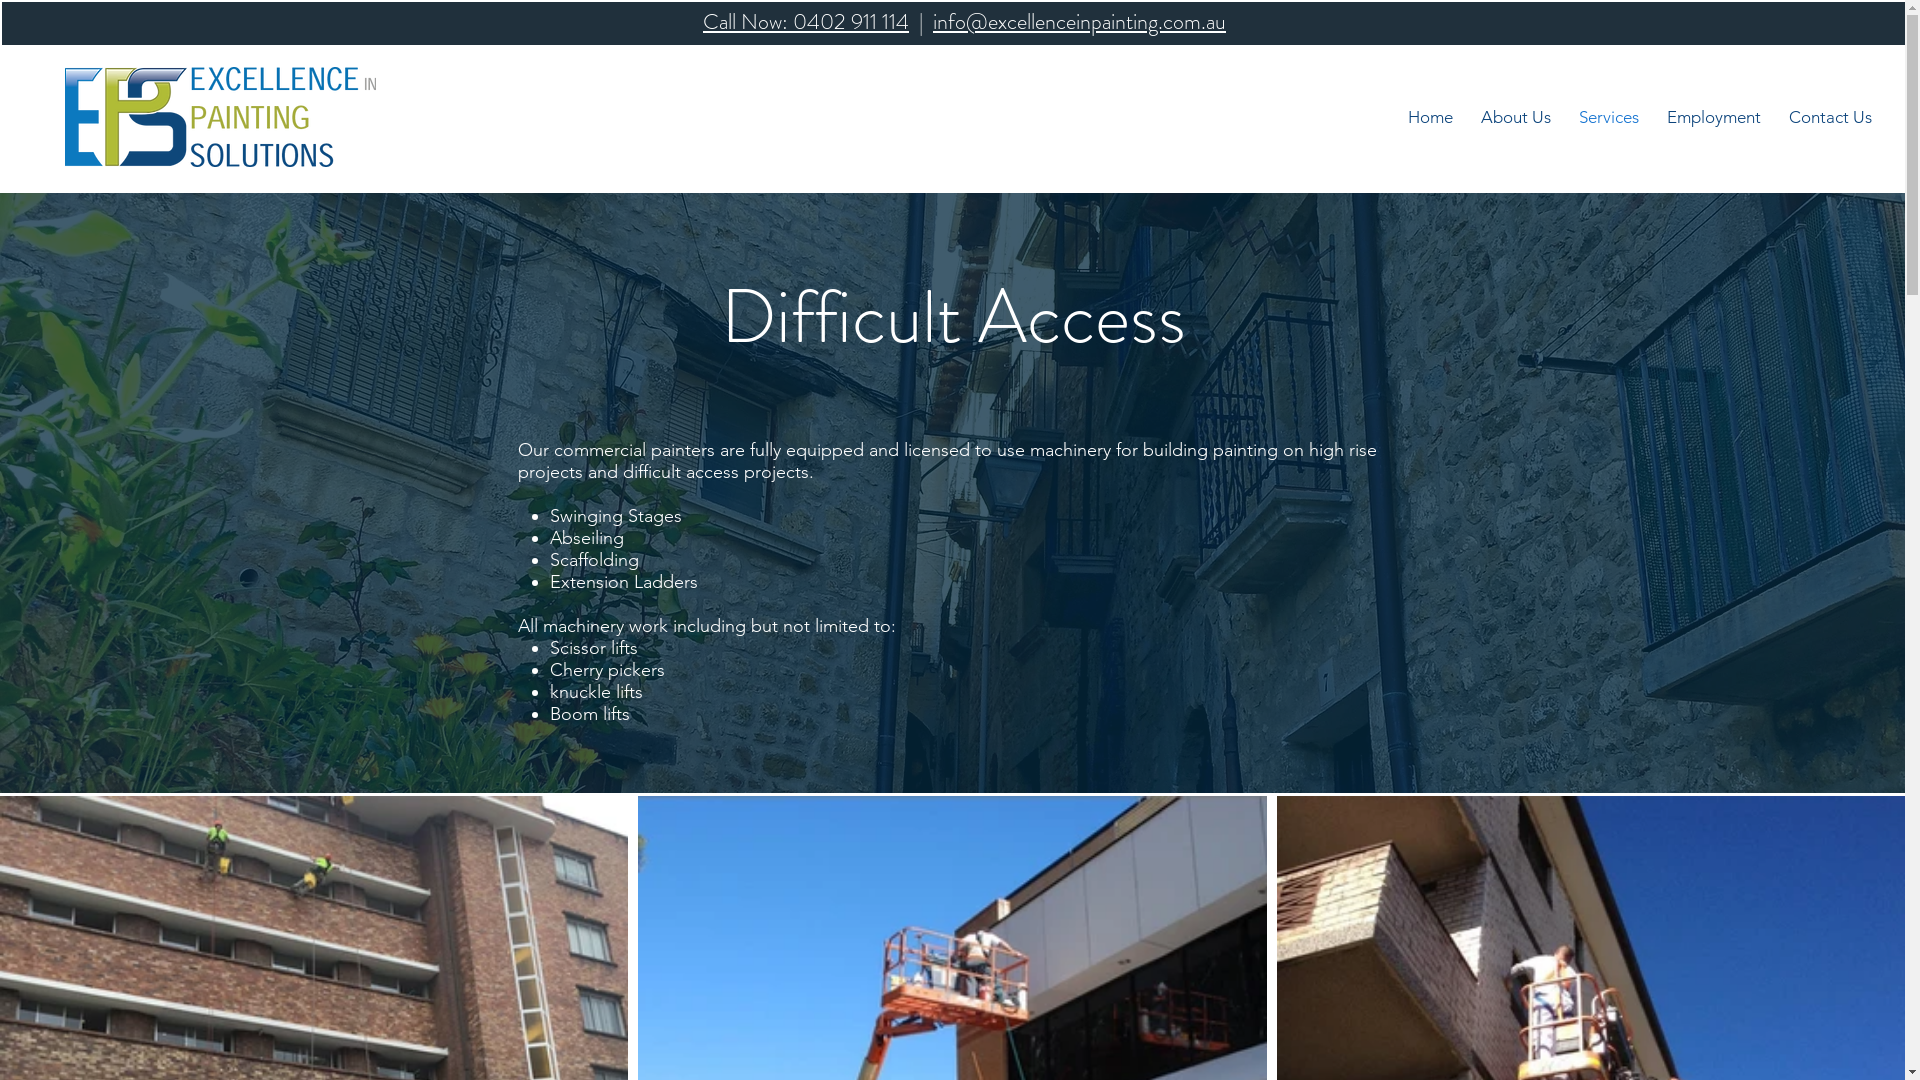 The width and height of the screenshot is (1920, 1080). I want to click on Home, so click(1430, 117).